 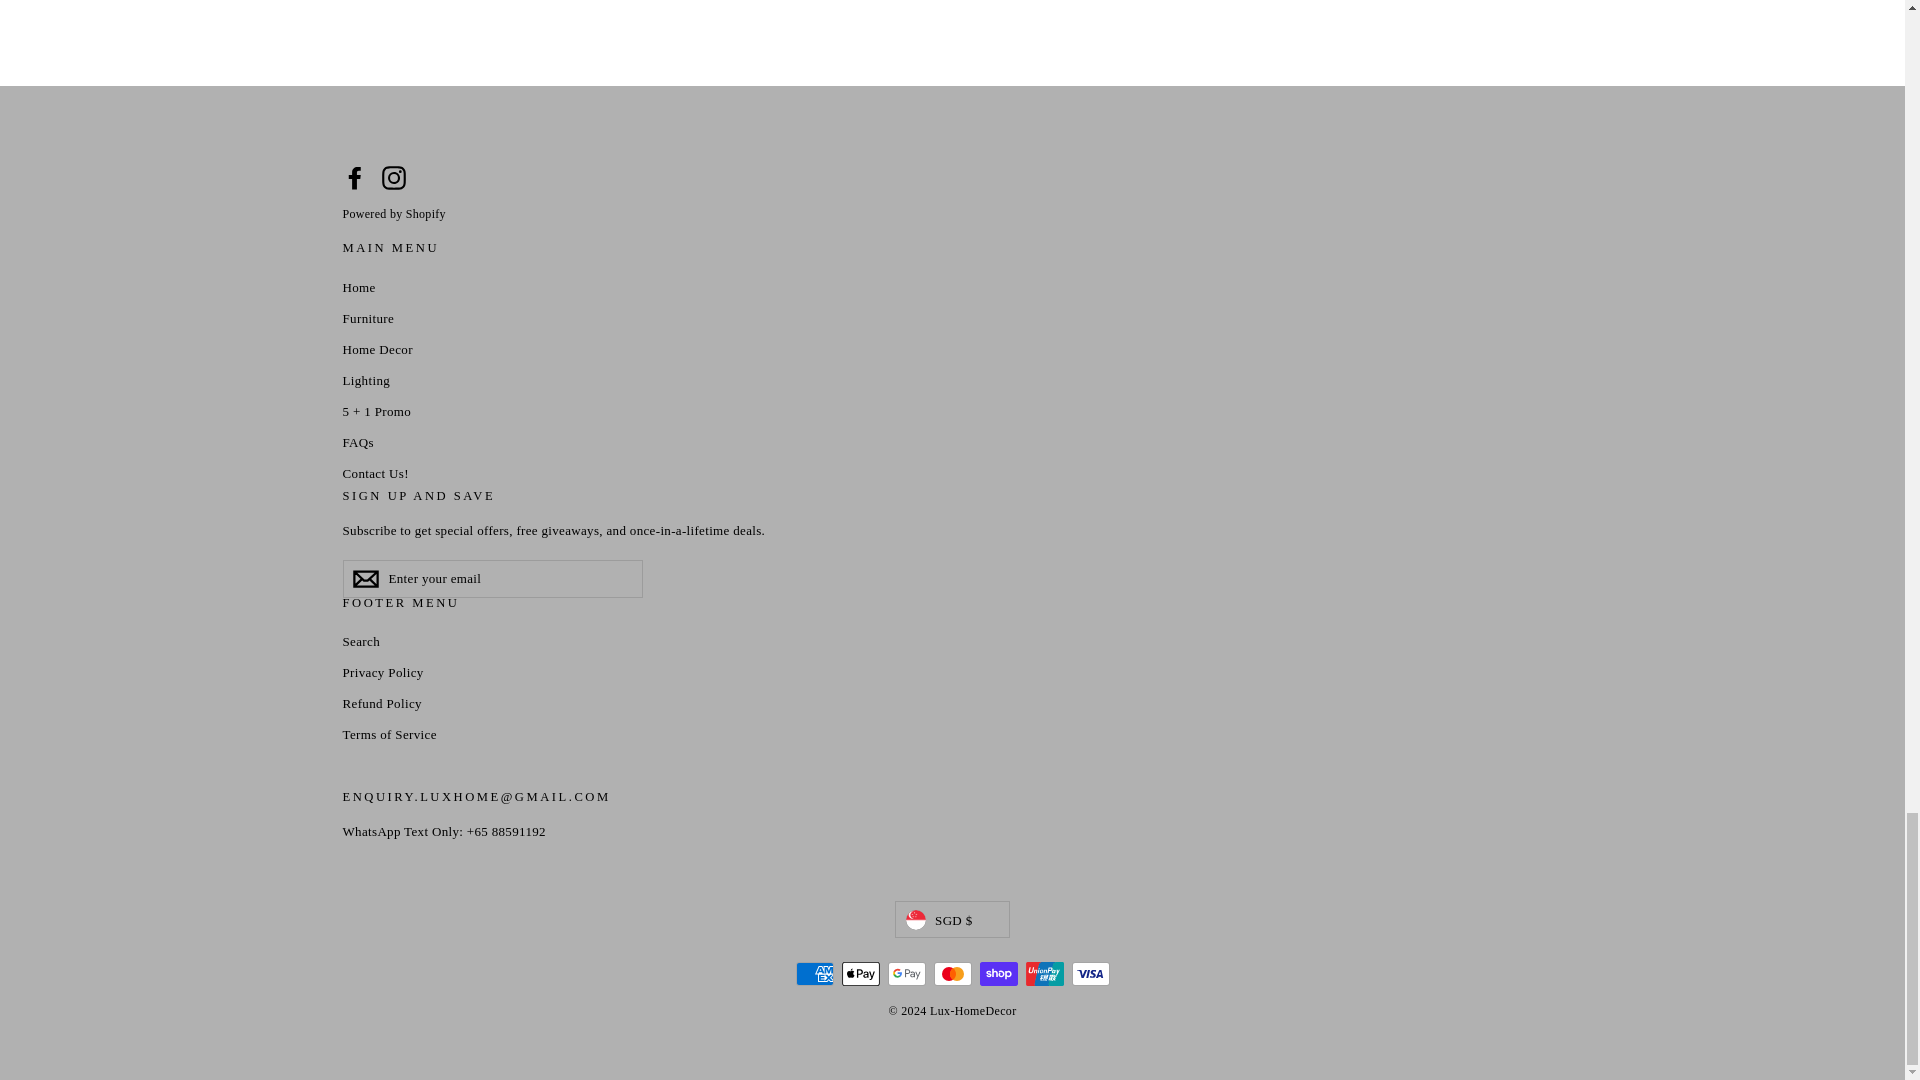 What do you see at coordinates (394, 178) in the screenshot?
I see `Lux-HomeDecor on Instagram` at bounding box center [394, 178].